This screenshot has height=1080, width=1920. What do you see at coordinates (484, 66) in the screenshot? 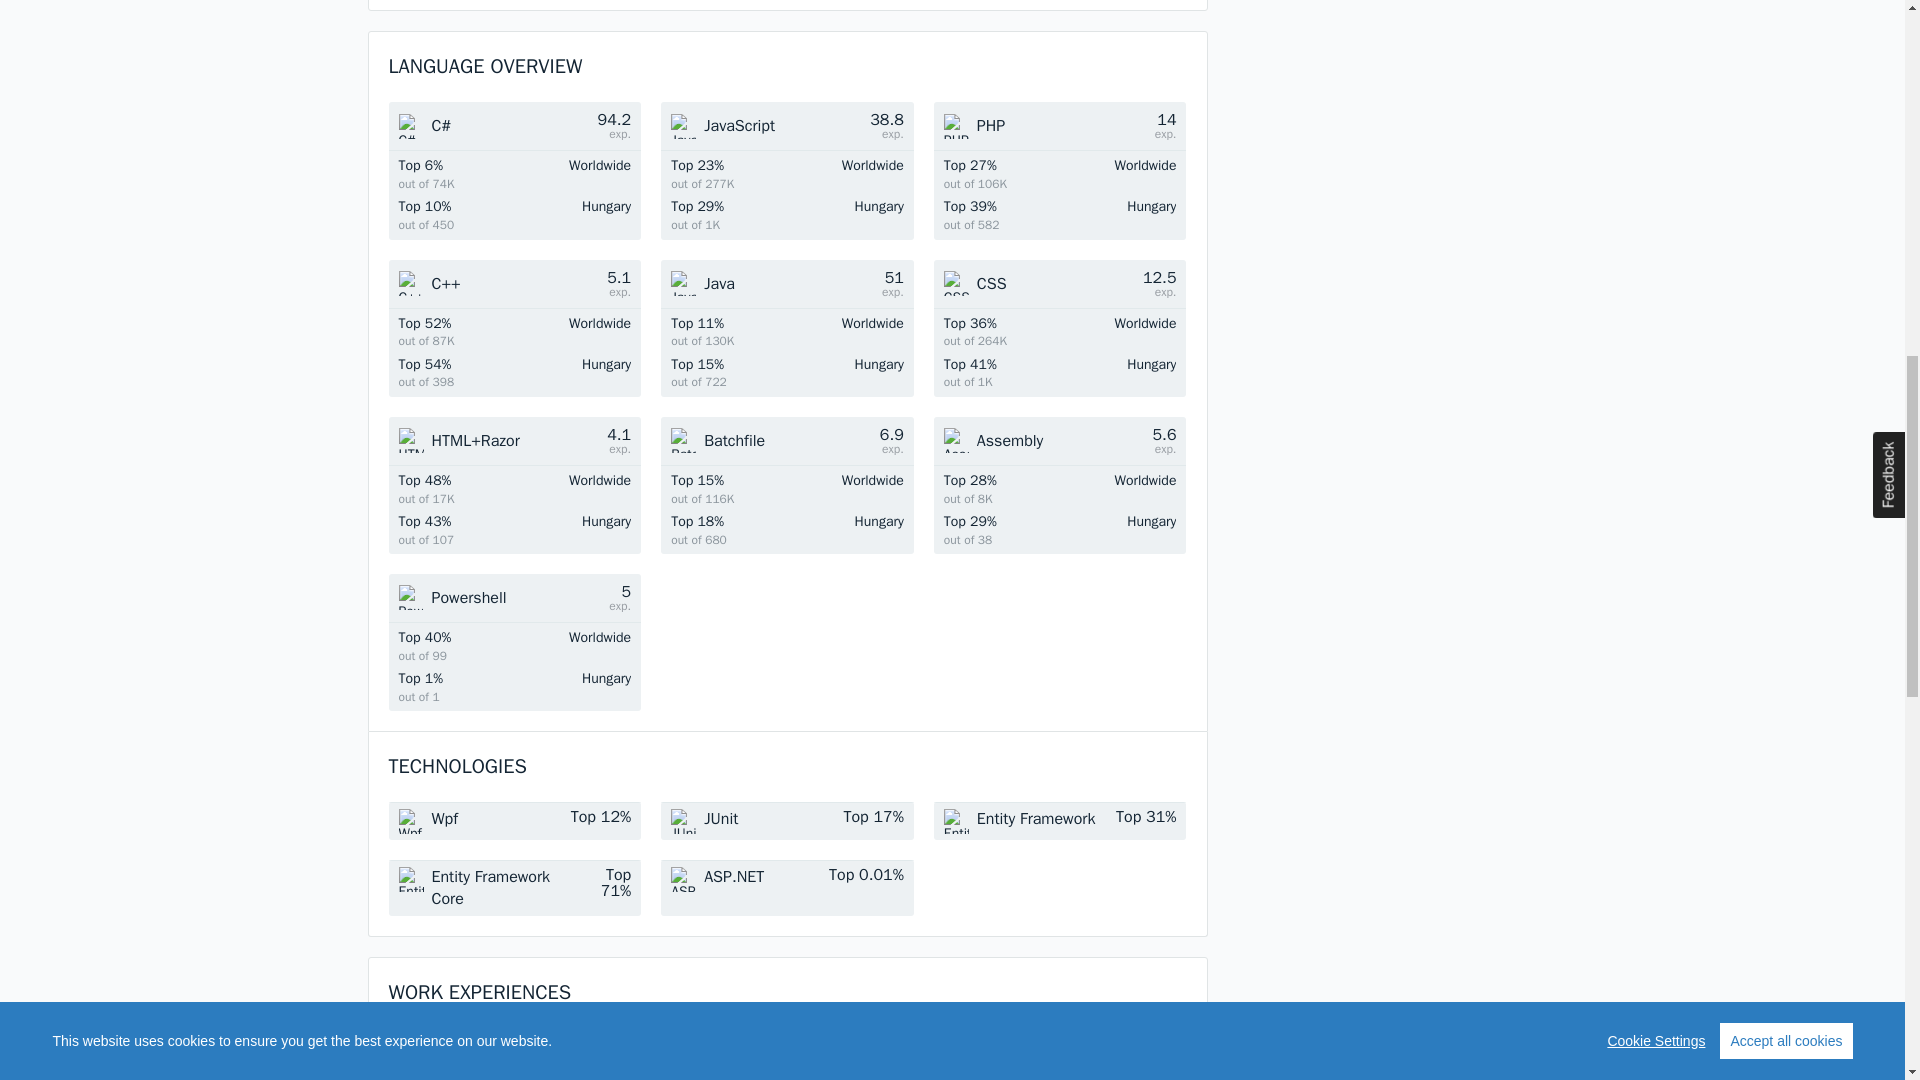
I see `LANGUAGE OVERVIEW` at bounding box center [484, 66].